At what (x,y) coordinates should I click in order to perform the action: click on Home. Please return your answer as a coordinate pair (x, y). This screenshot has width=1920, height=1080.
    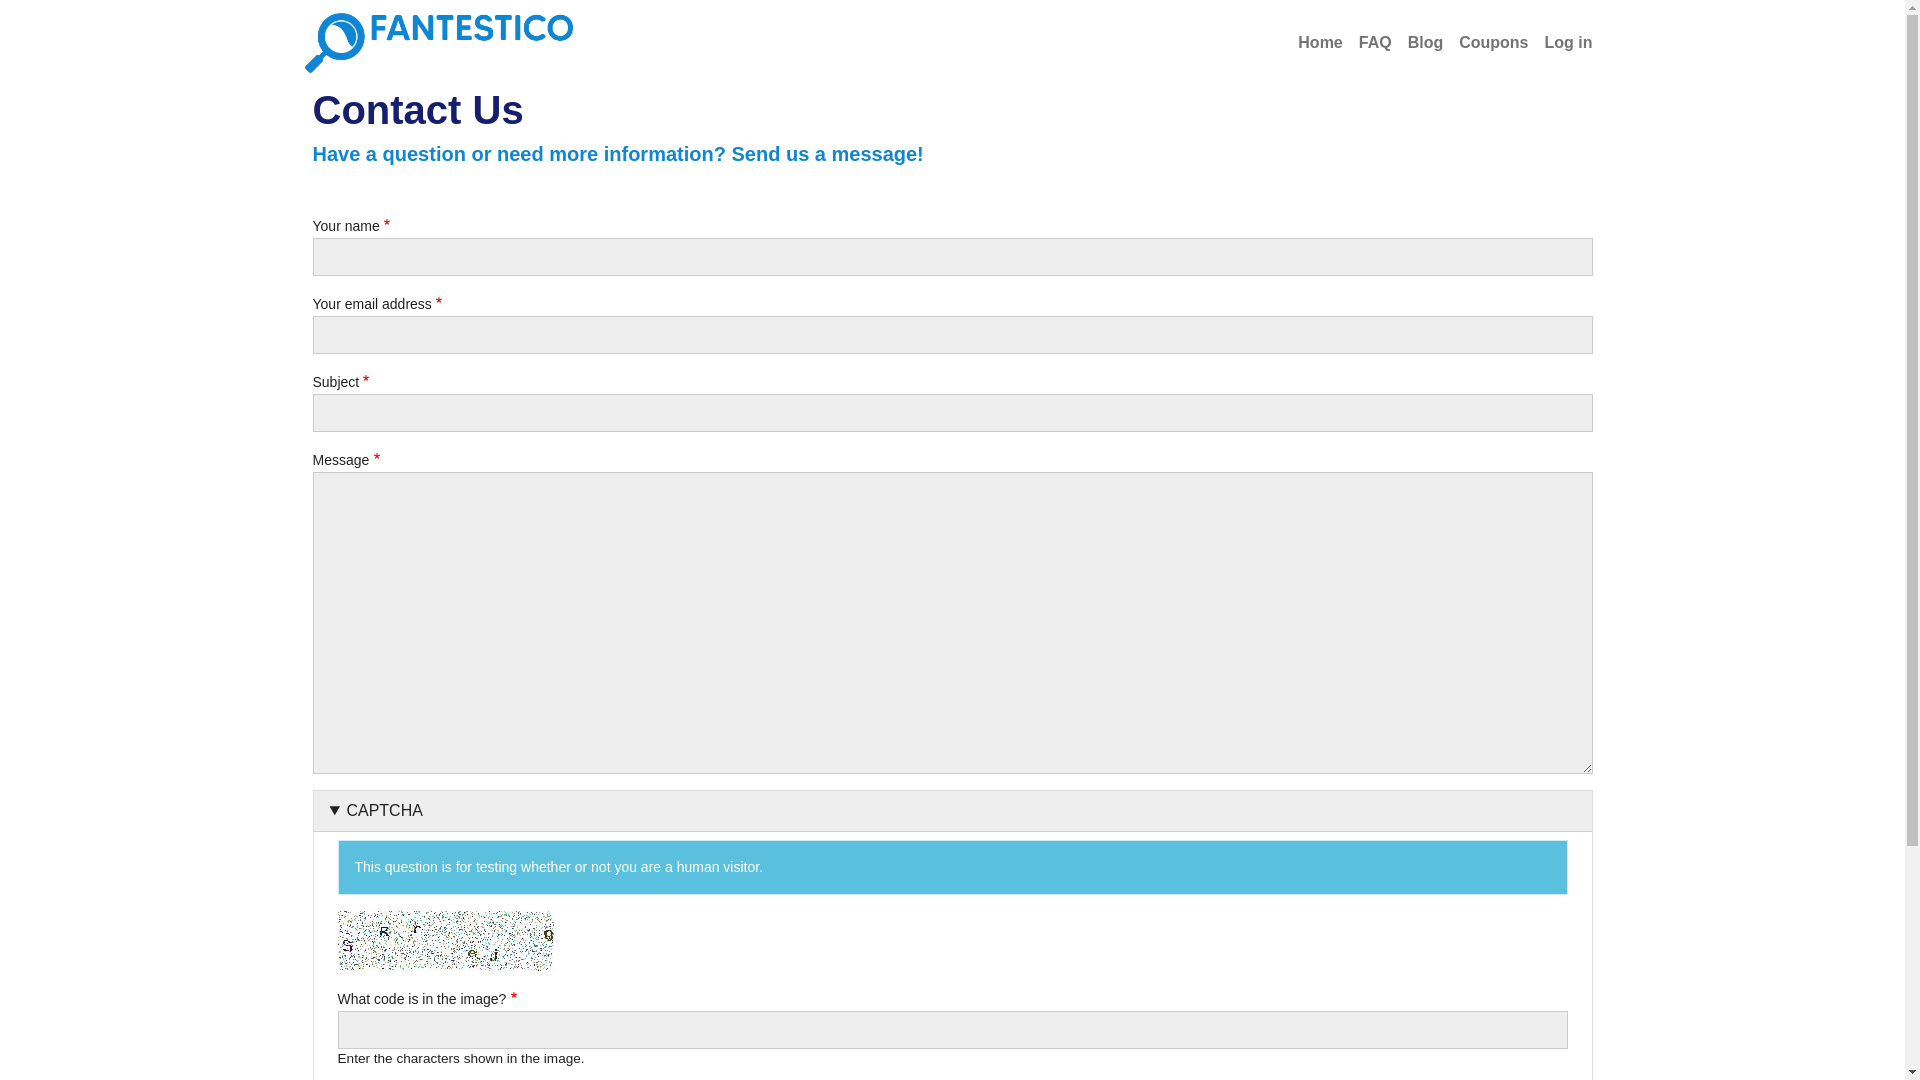
    Looking at the image, I should click on (446, 42).